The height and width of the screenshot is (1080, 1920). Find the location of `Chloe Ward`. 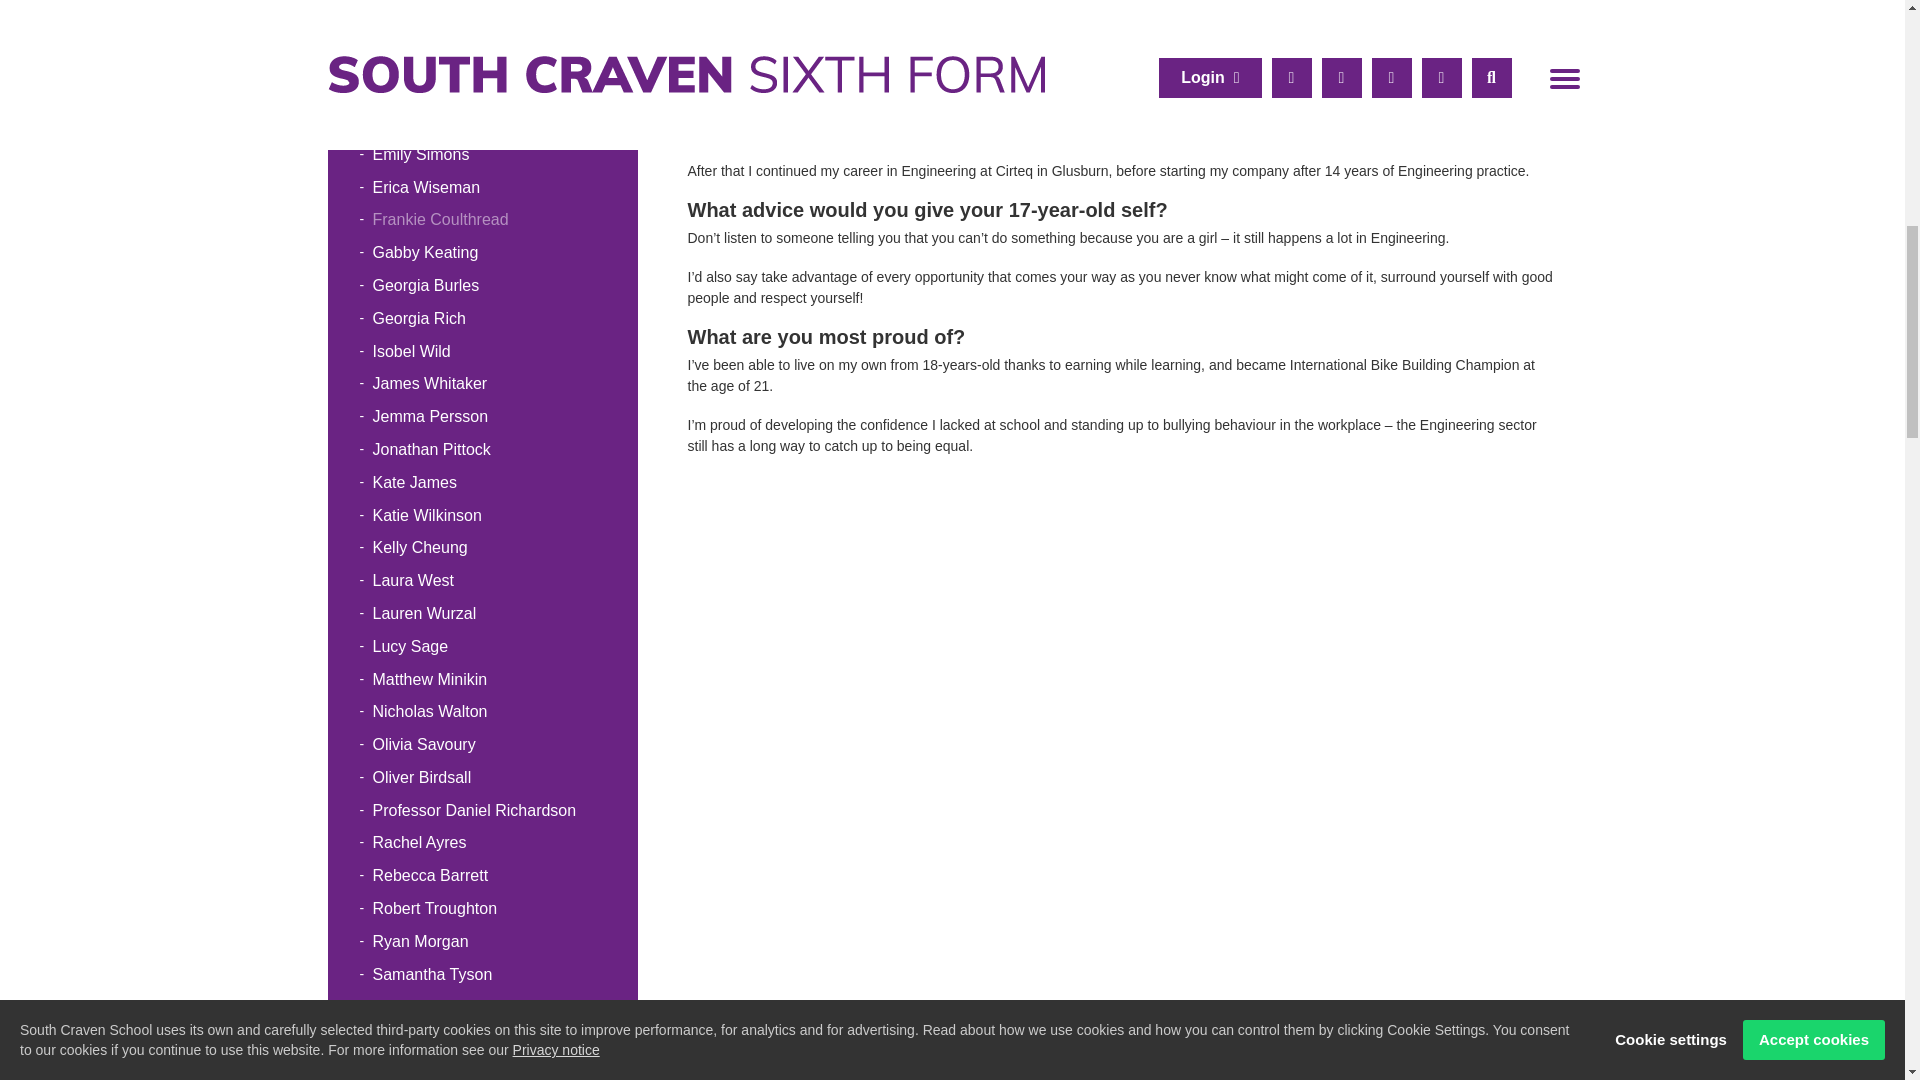

Chloe Ward is located at coordinates (482, 24).